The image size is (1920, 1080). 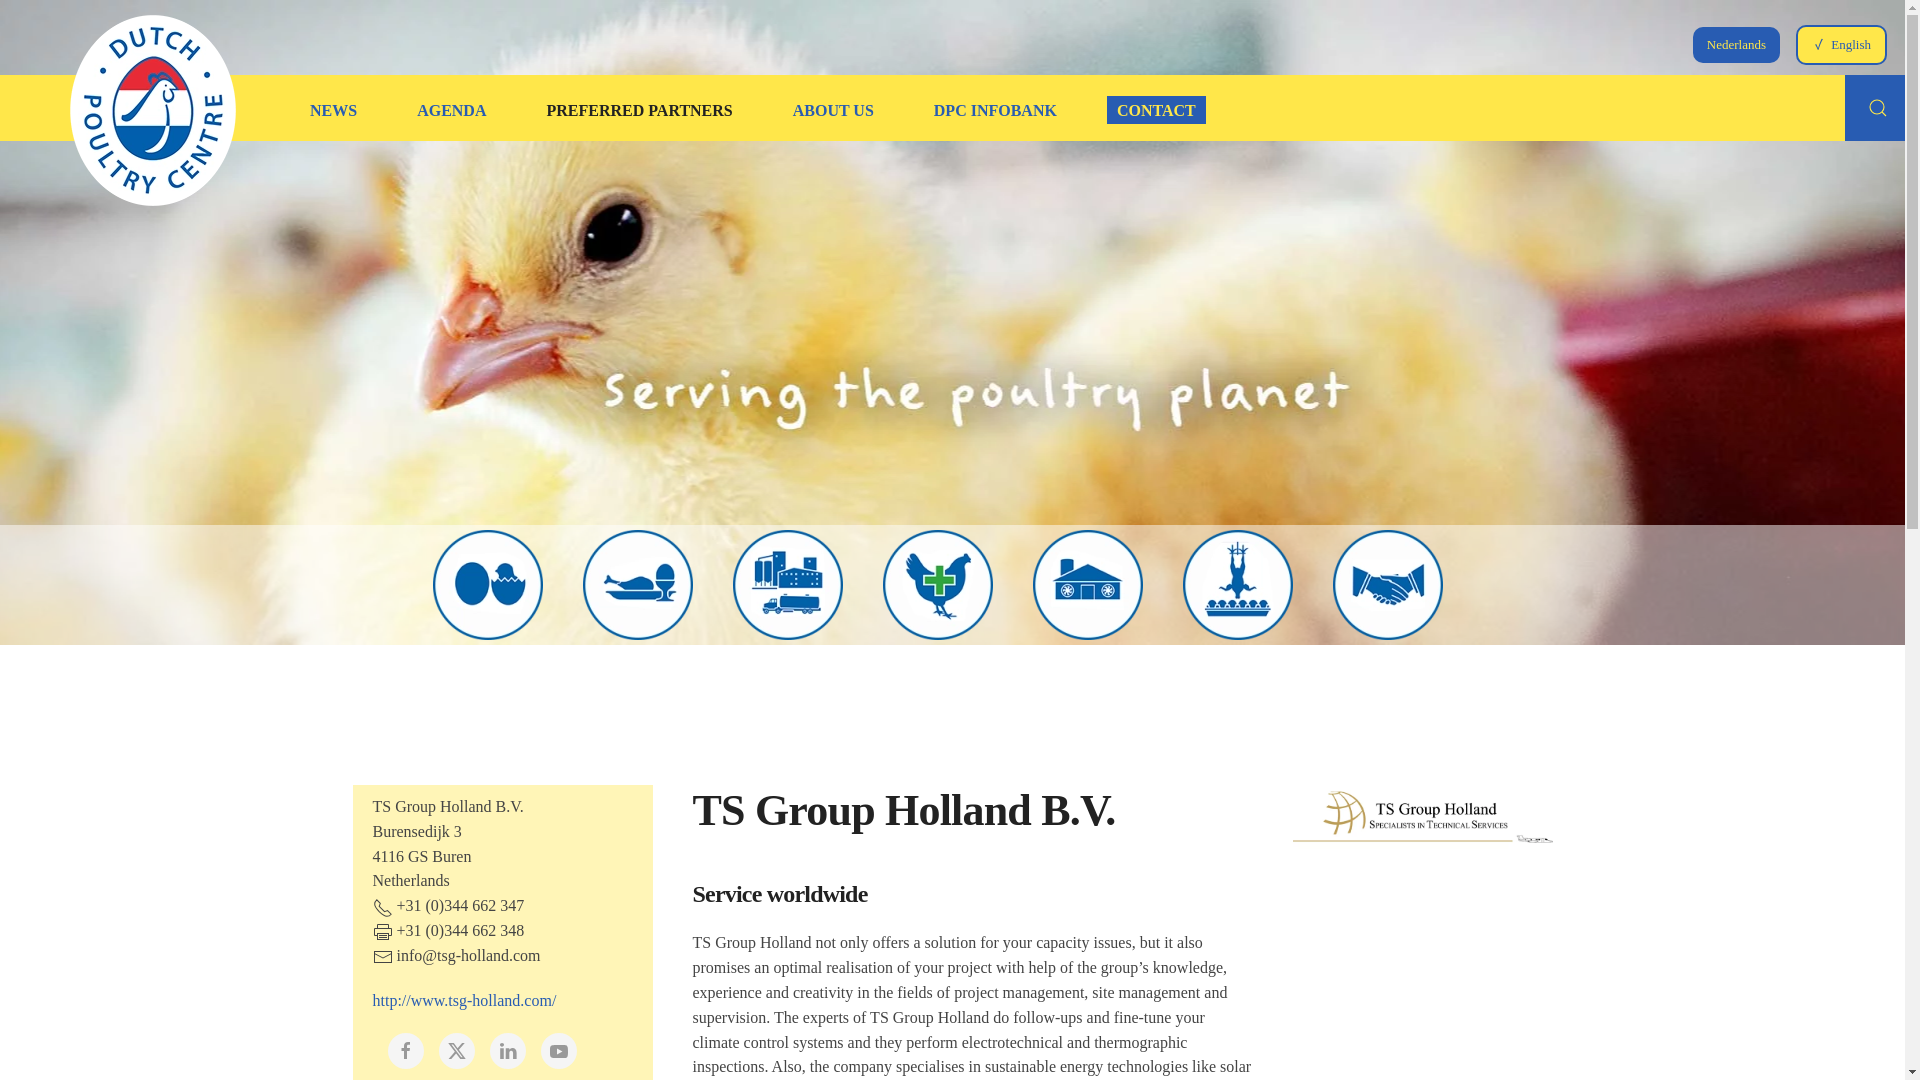 What do you see at coordinates (451, 110) in the screenshot?
I see `AGENDA` at bounding box center [451, 110].